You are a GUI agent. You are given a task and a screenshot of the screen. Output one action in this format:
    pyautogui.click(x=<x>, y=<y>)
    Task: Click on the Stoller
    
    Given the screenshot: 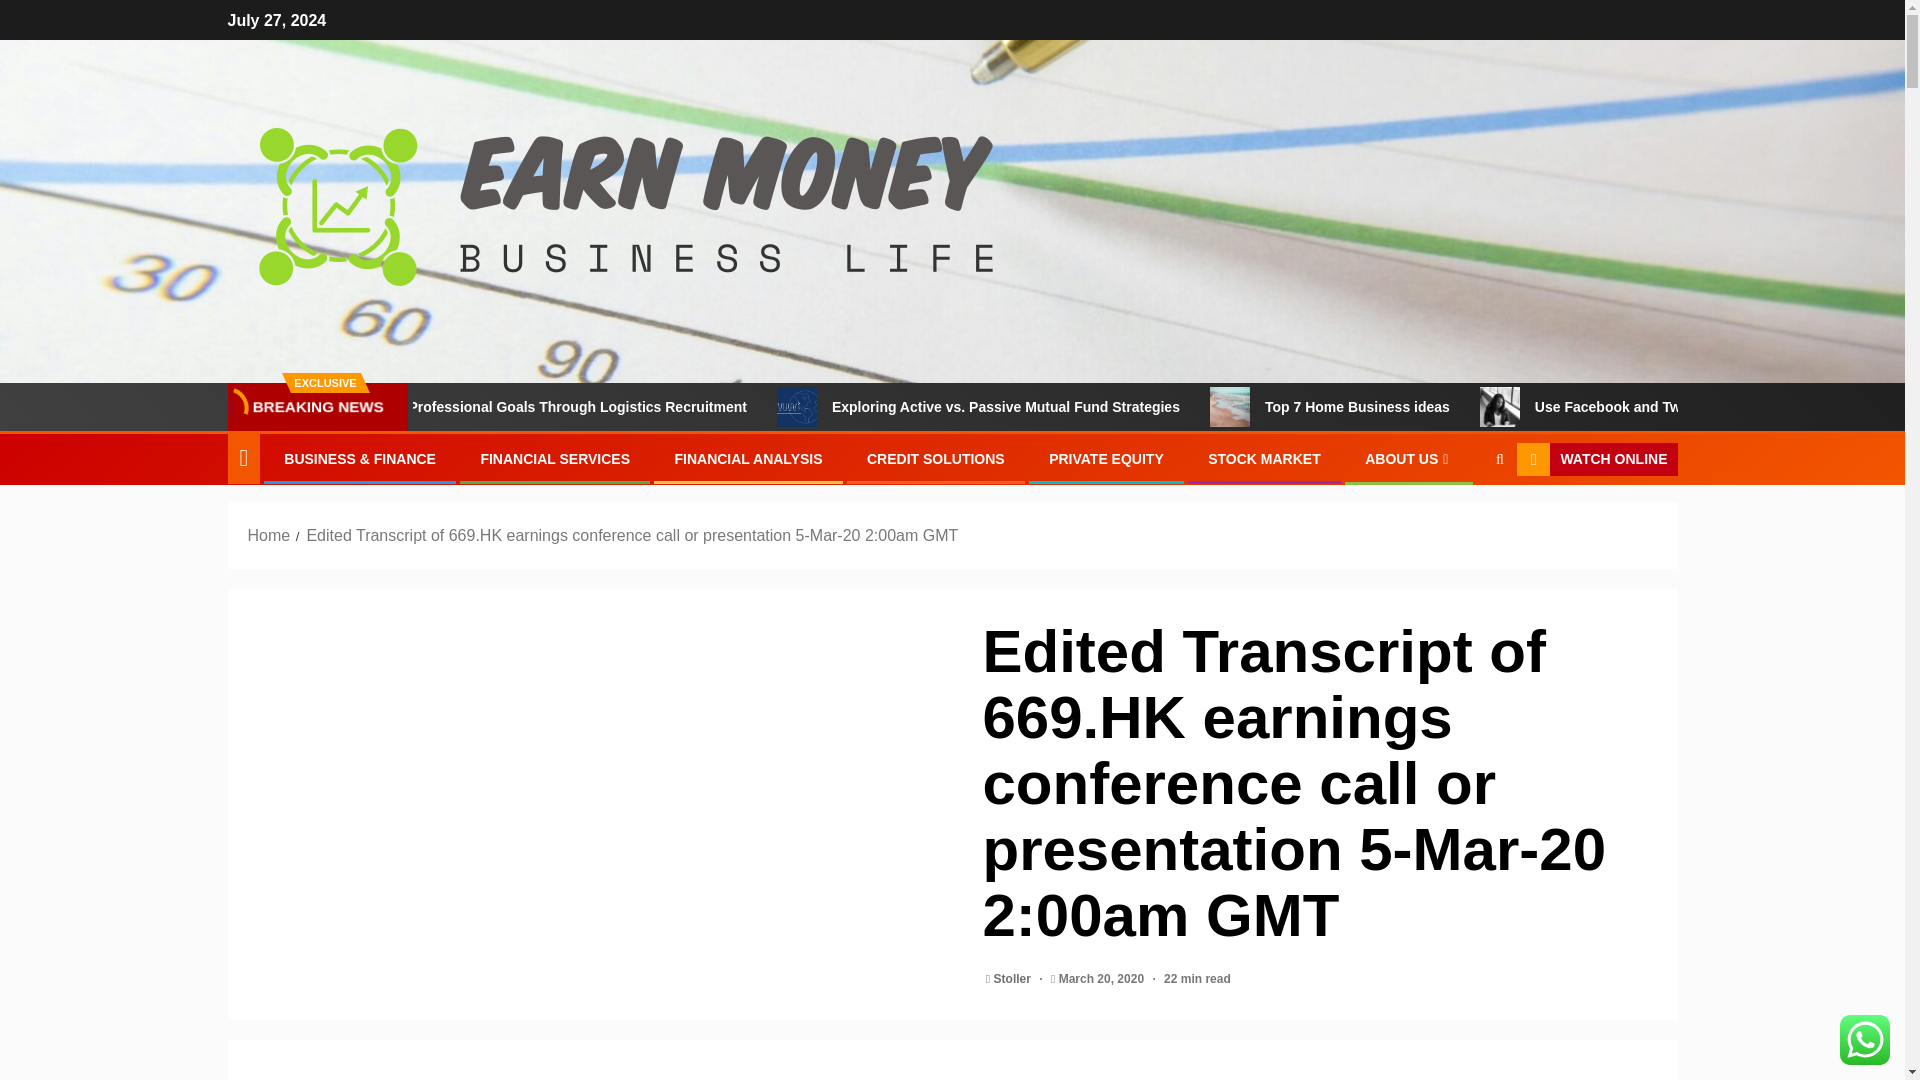 What is the action you would take?
    pyautogui.click(x=1014, y=979)
    